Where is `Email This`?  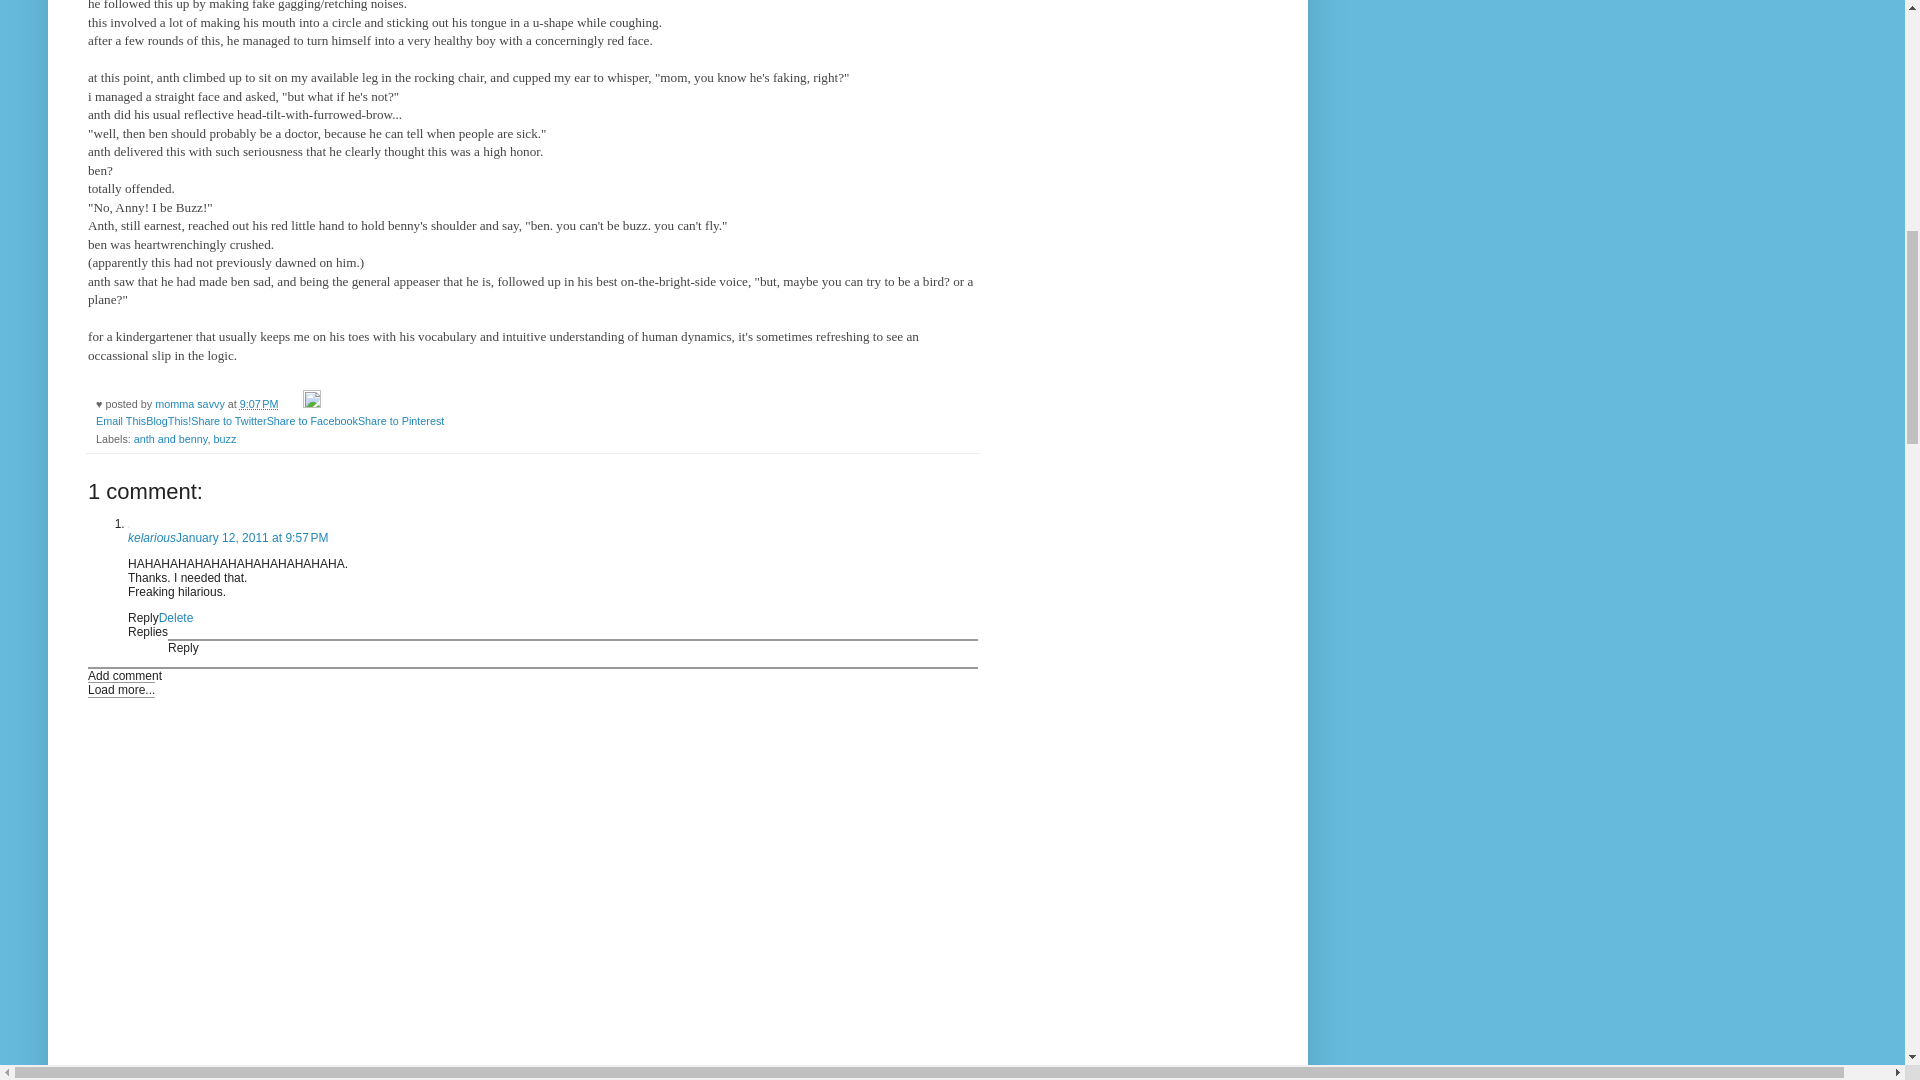
Email This is located at coordinates (120, 420).